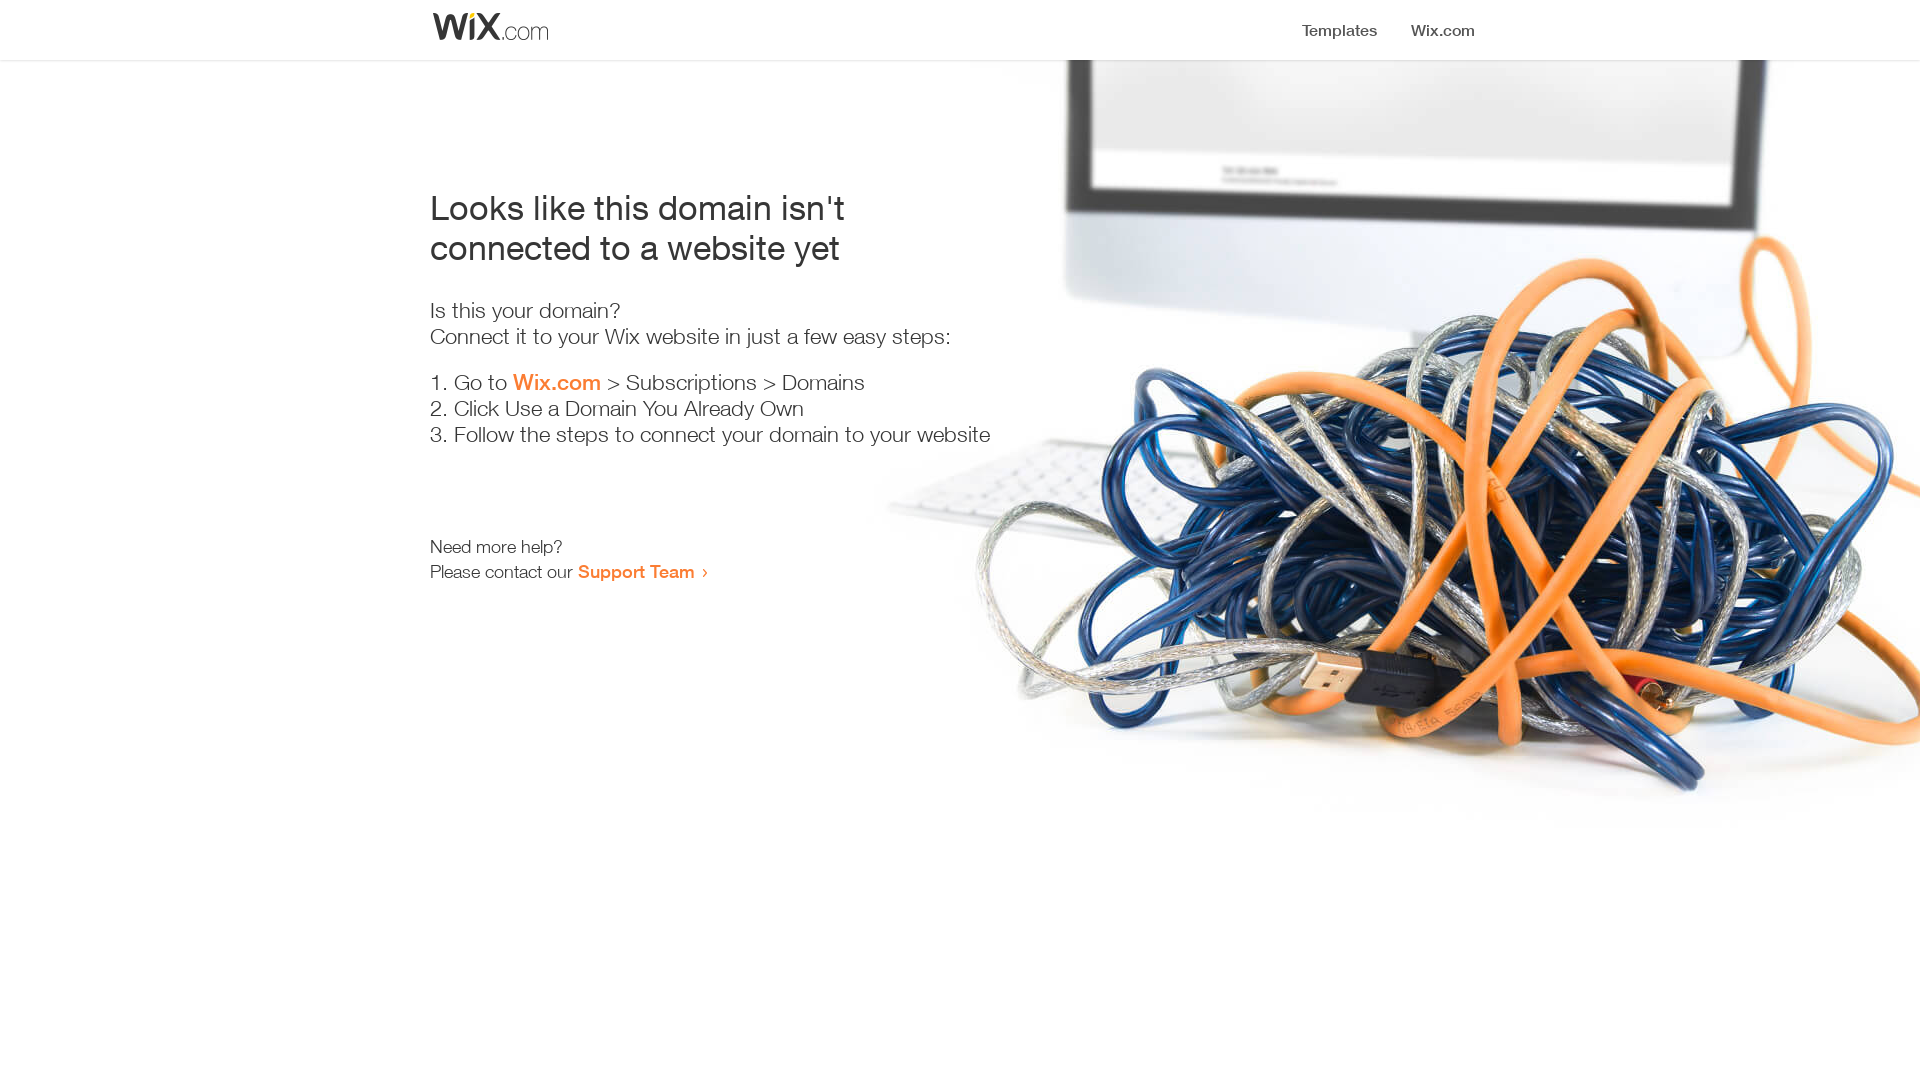  What do you see at coordinates (557, 382) in the screenshot?
I see `Wix.com` at bounding box center [557, 382].